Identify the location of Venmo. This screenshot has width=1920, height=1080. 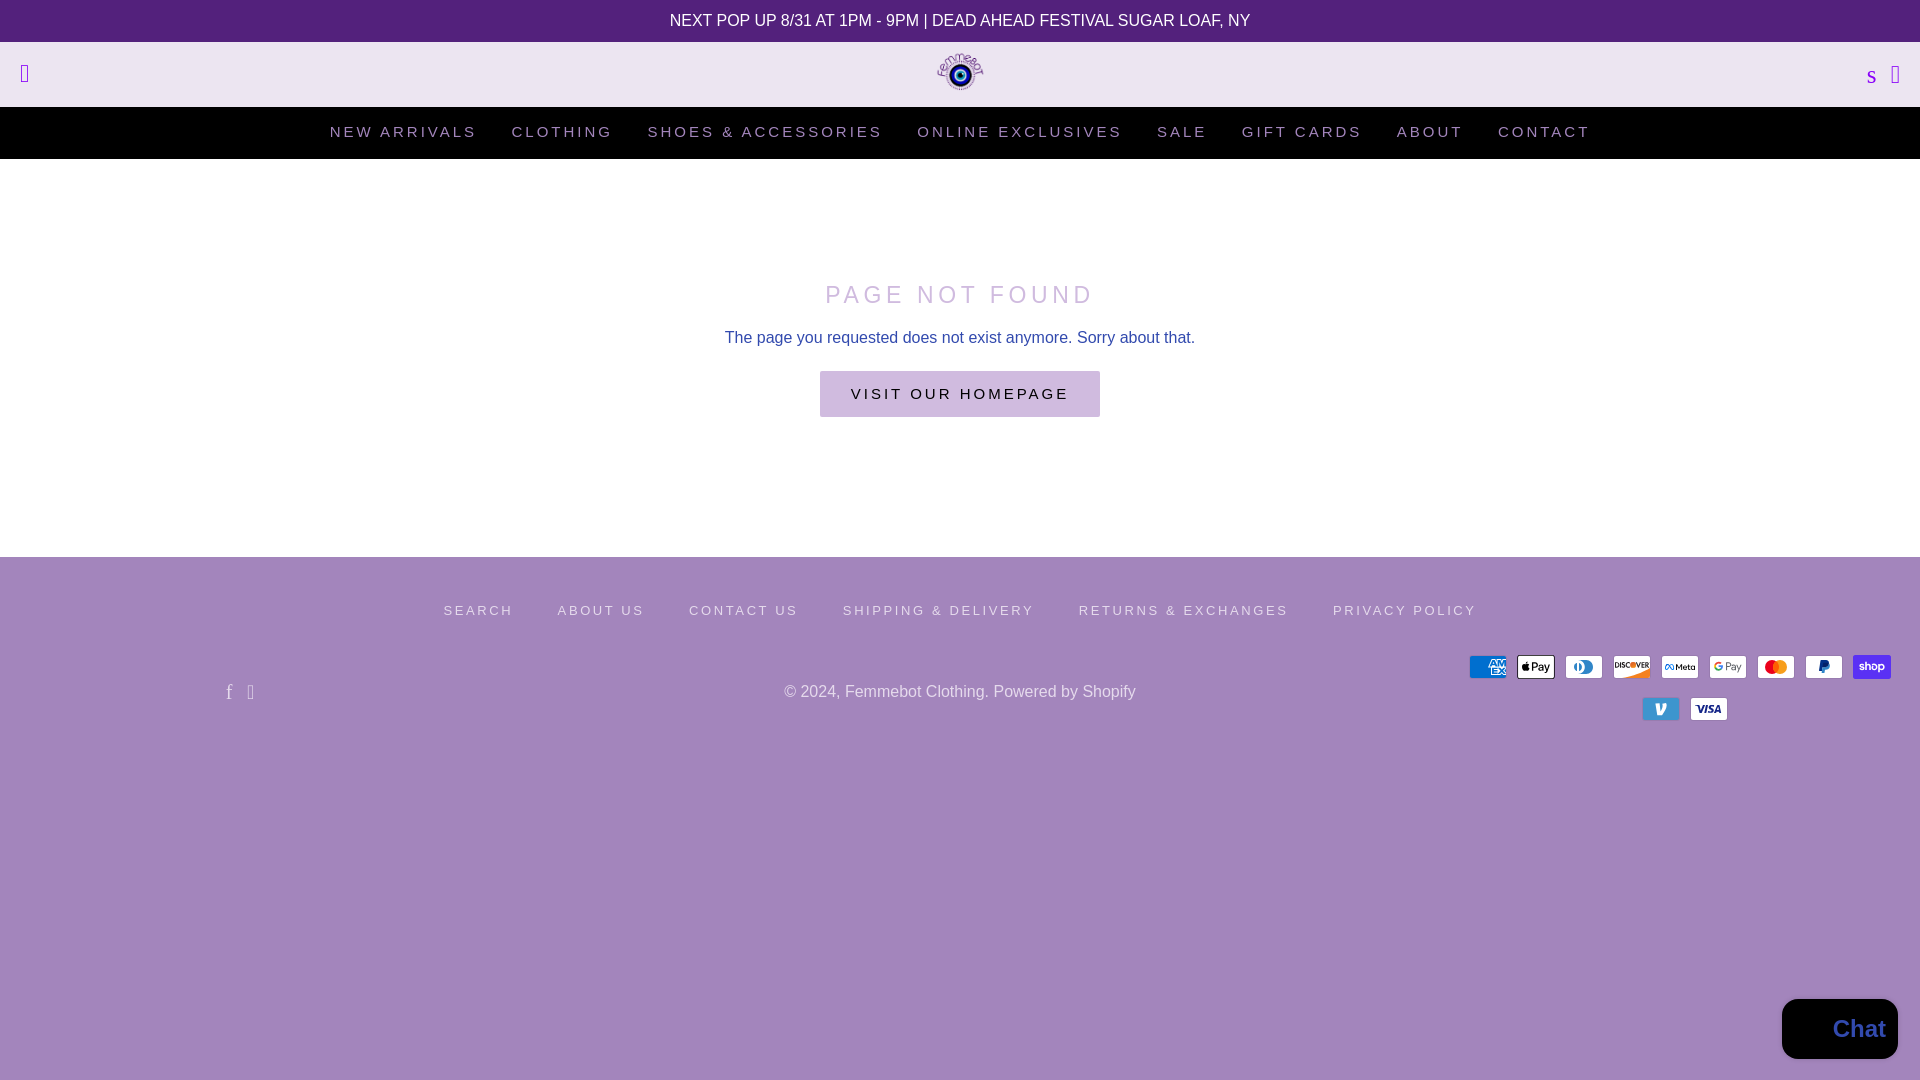
(1660, 708).